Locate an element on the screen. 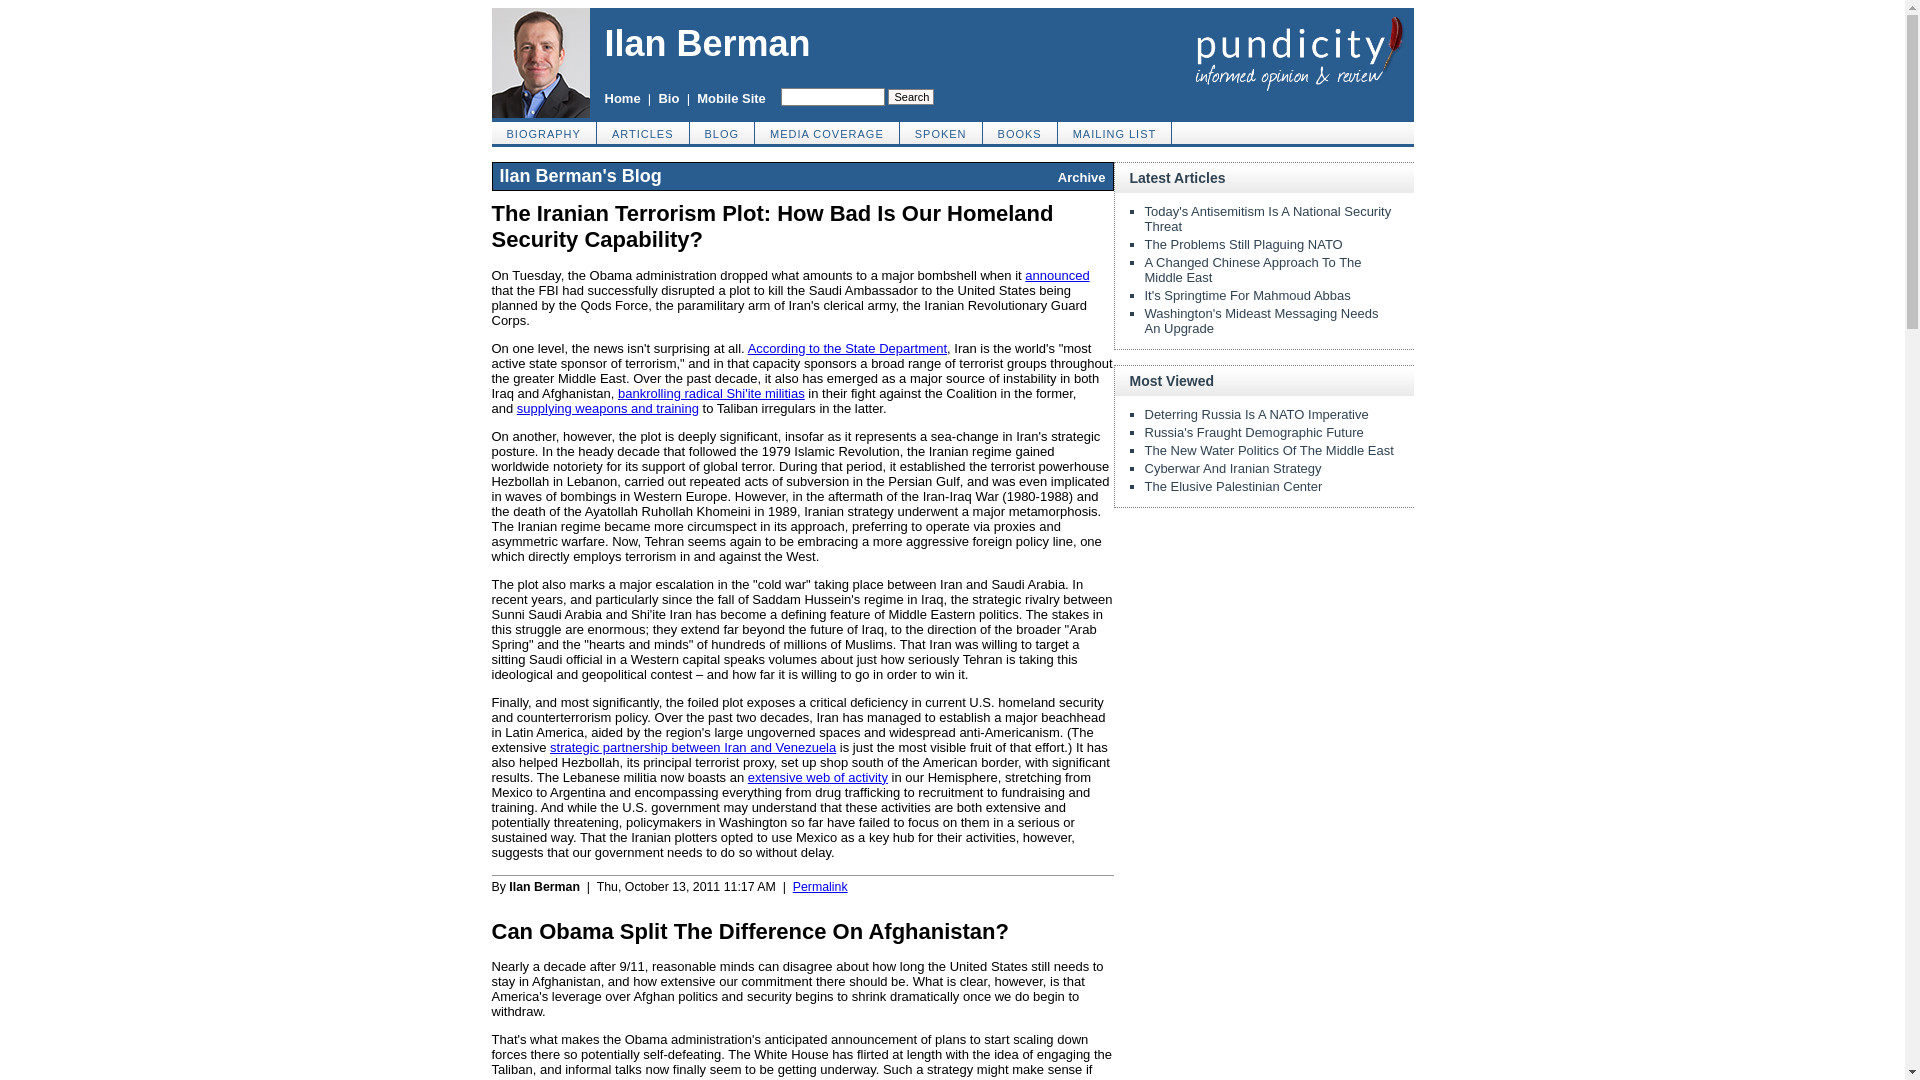  ARTICLES is located at coordinates (643, 132).